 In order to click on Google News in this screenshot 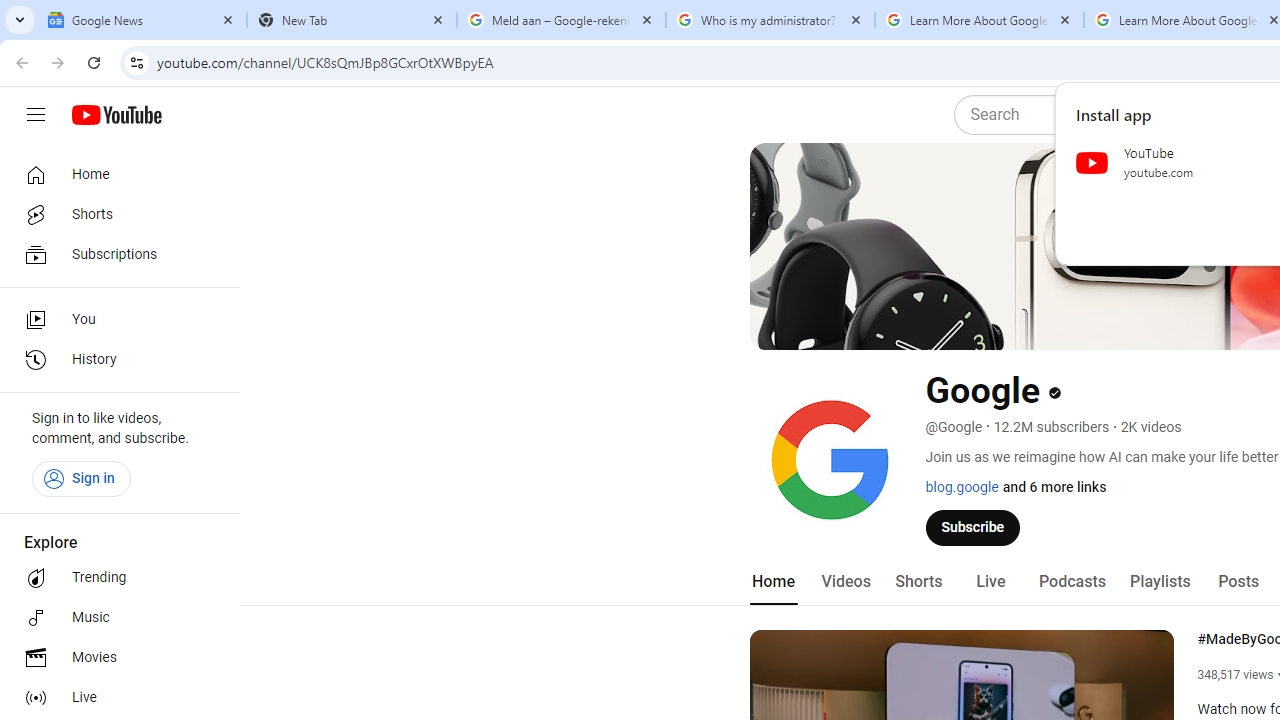, I will do `click(142, 20)`.